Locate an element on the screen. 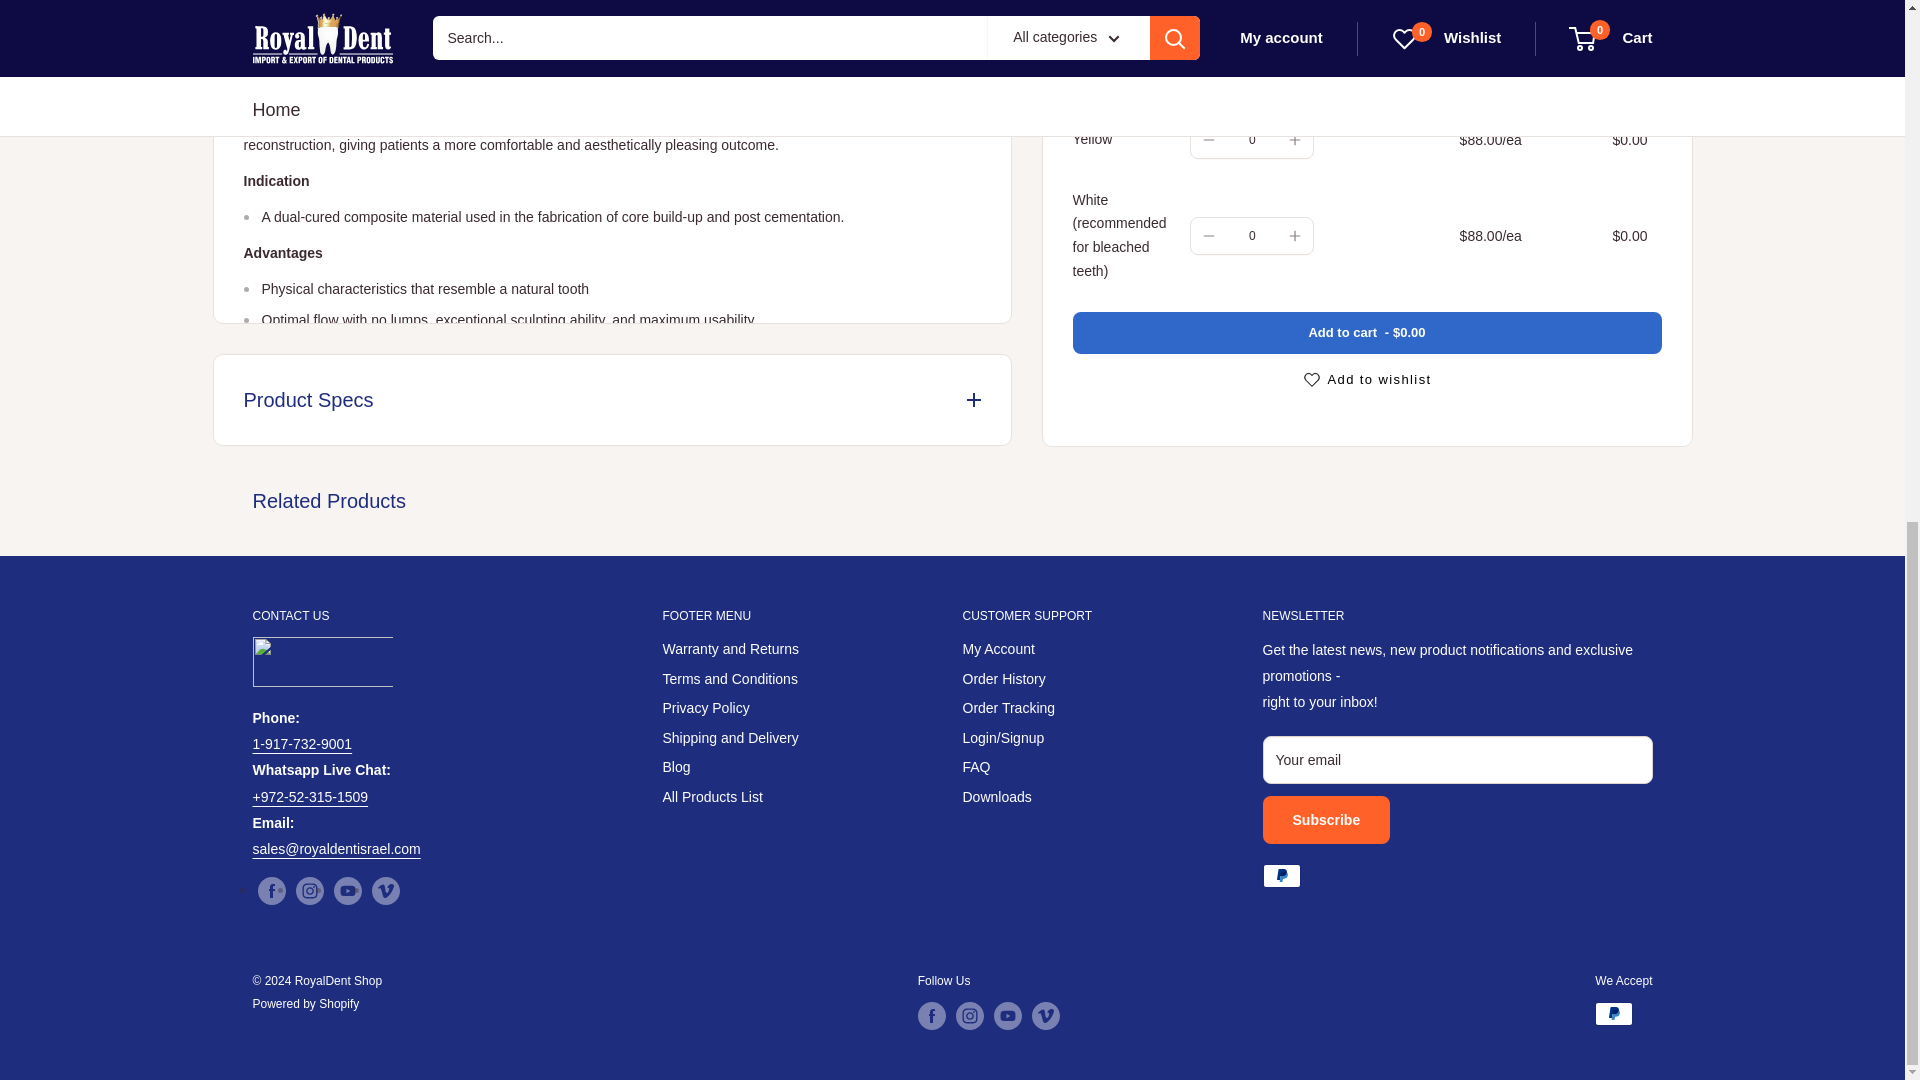  send us an email is located at coordinates (336, 849).